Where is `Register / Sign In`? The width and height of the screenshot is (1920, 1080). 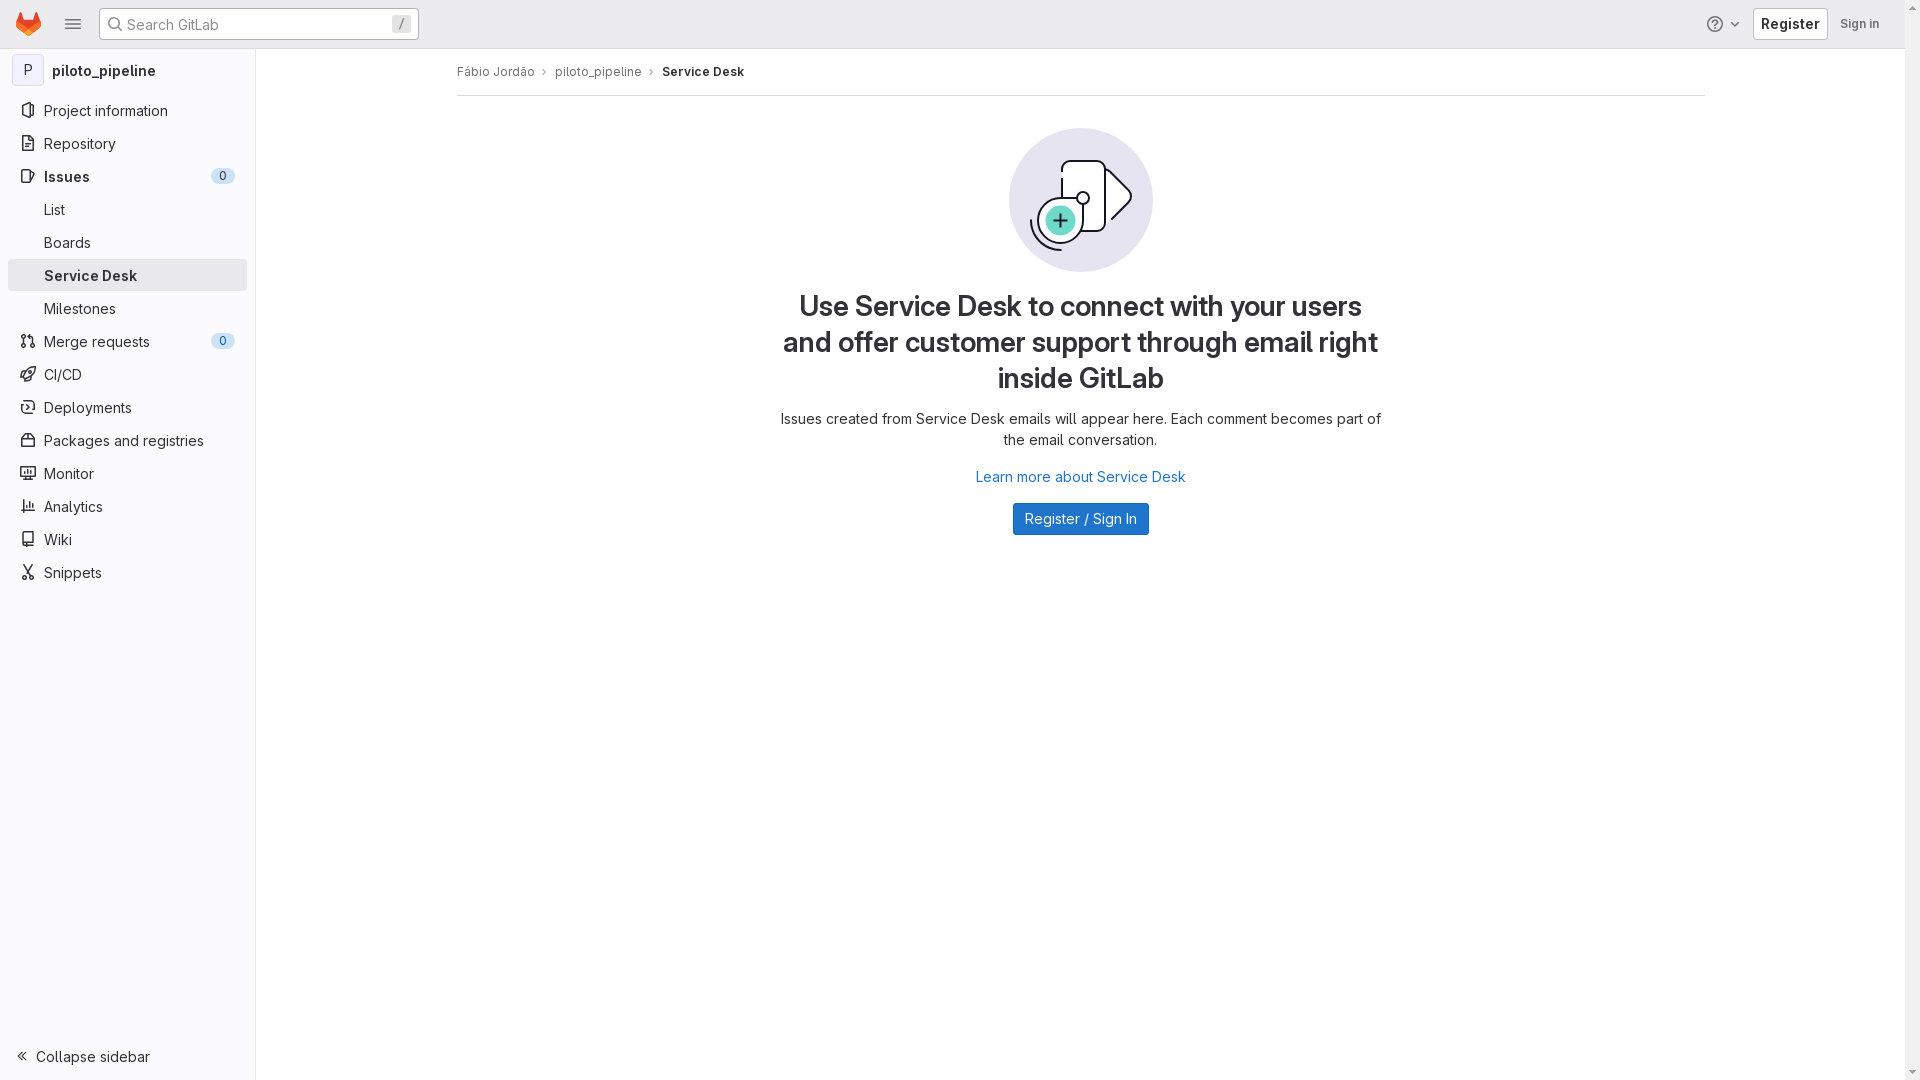
Register / Sign In is located at coordinates (1080, 519).